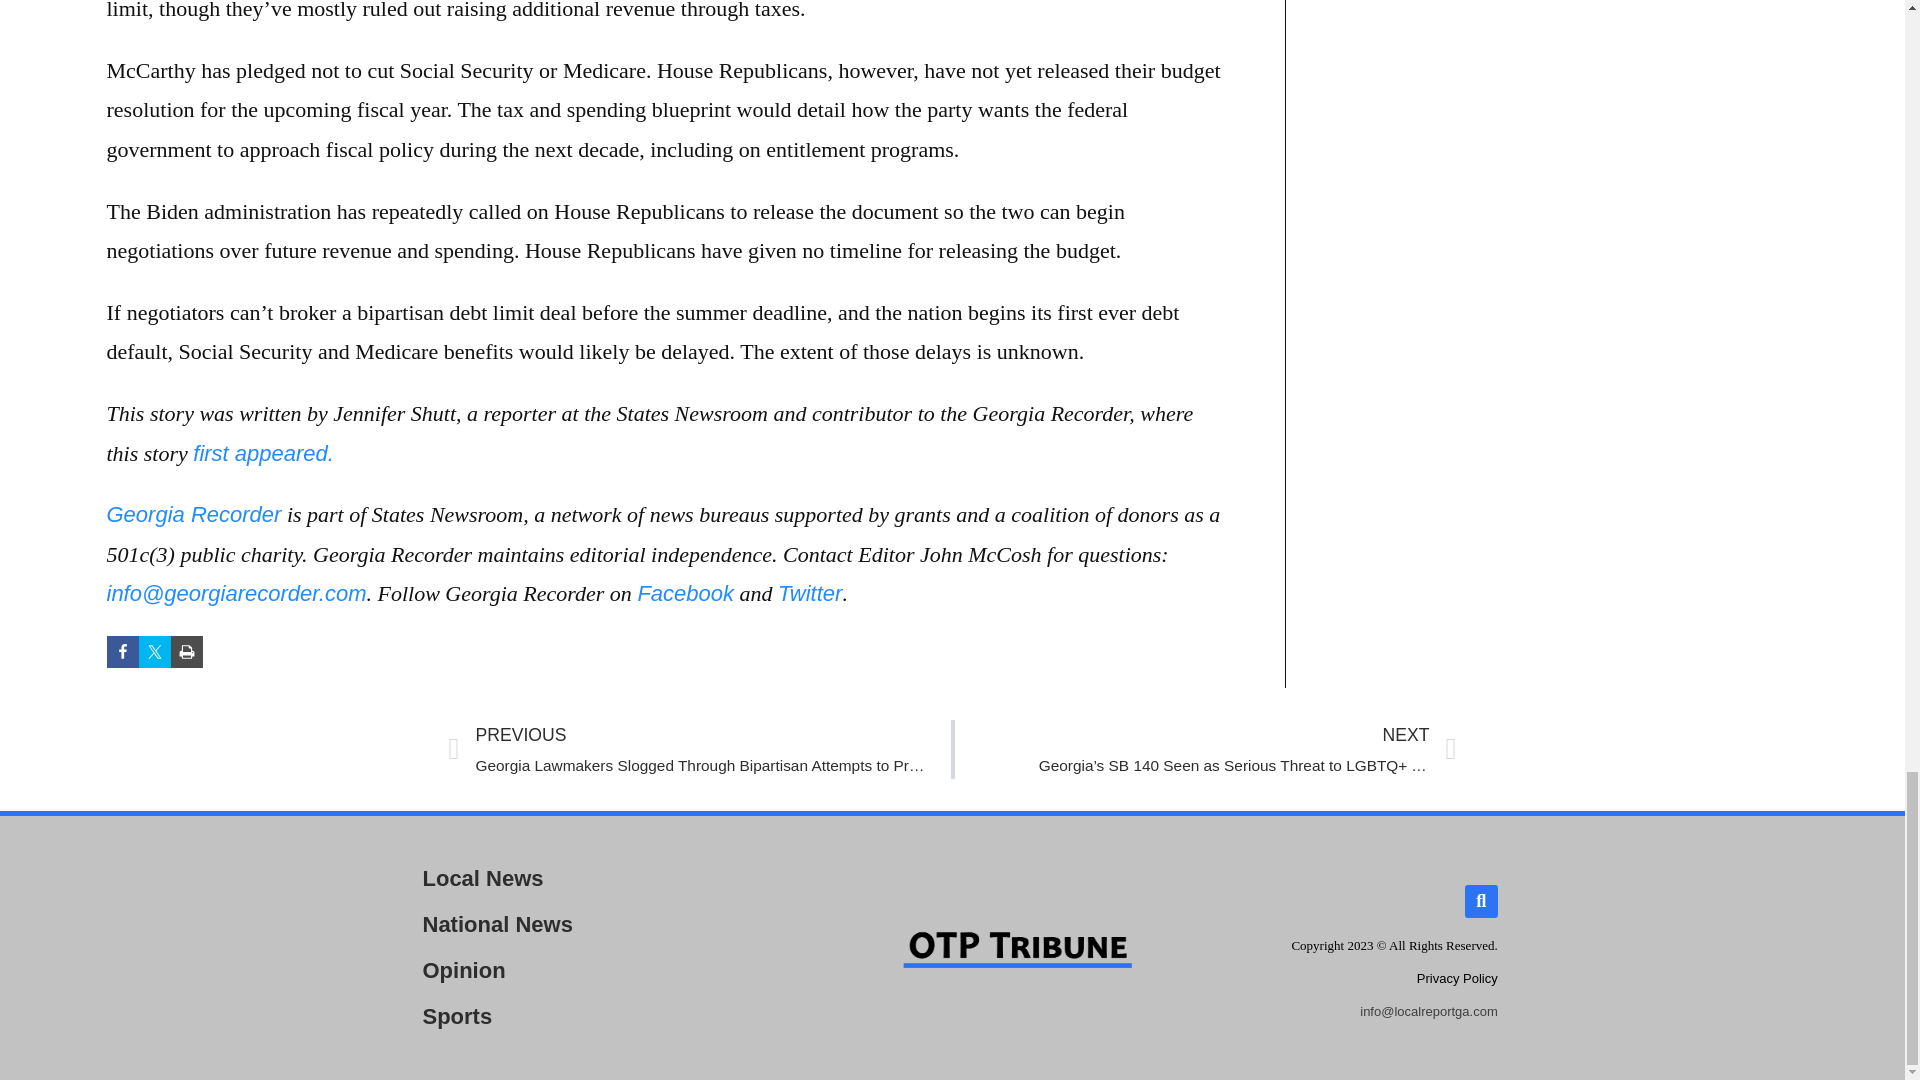  What do you see at coordinates (192, 514) in the screenshot?
I see `Georgia Recorder` at bounding box center [192, 514].